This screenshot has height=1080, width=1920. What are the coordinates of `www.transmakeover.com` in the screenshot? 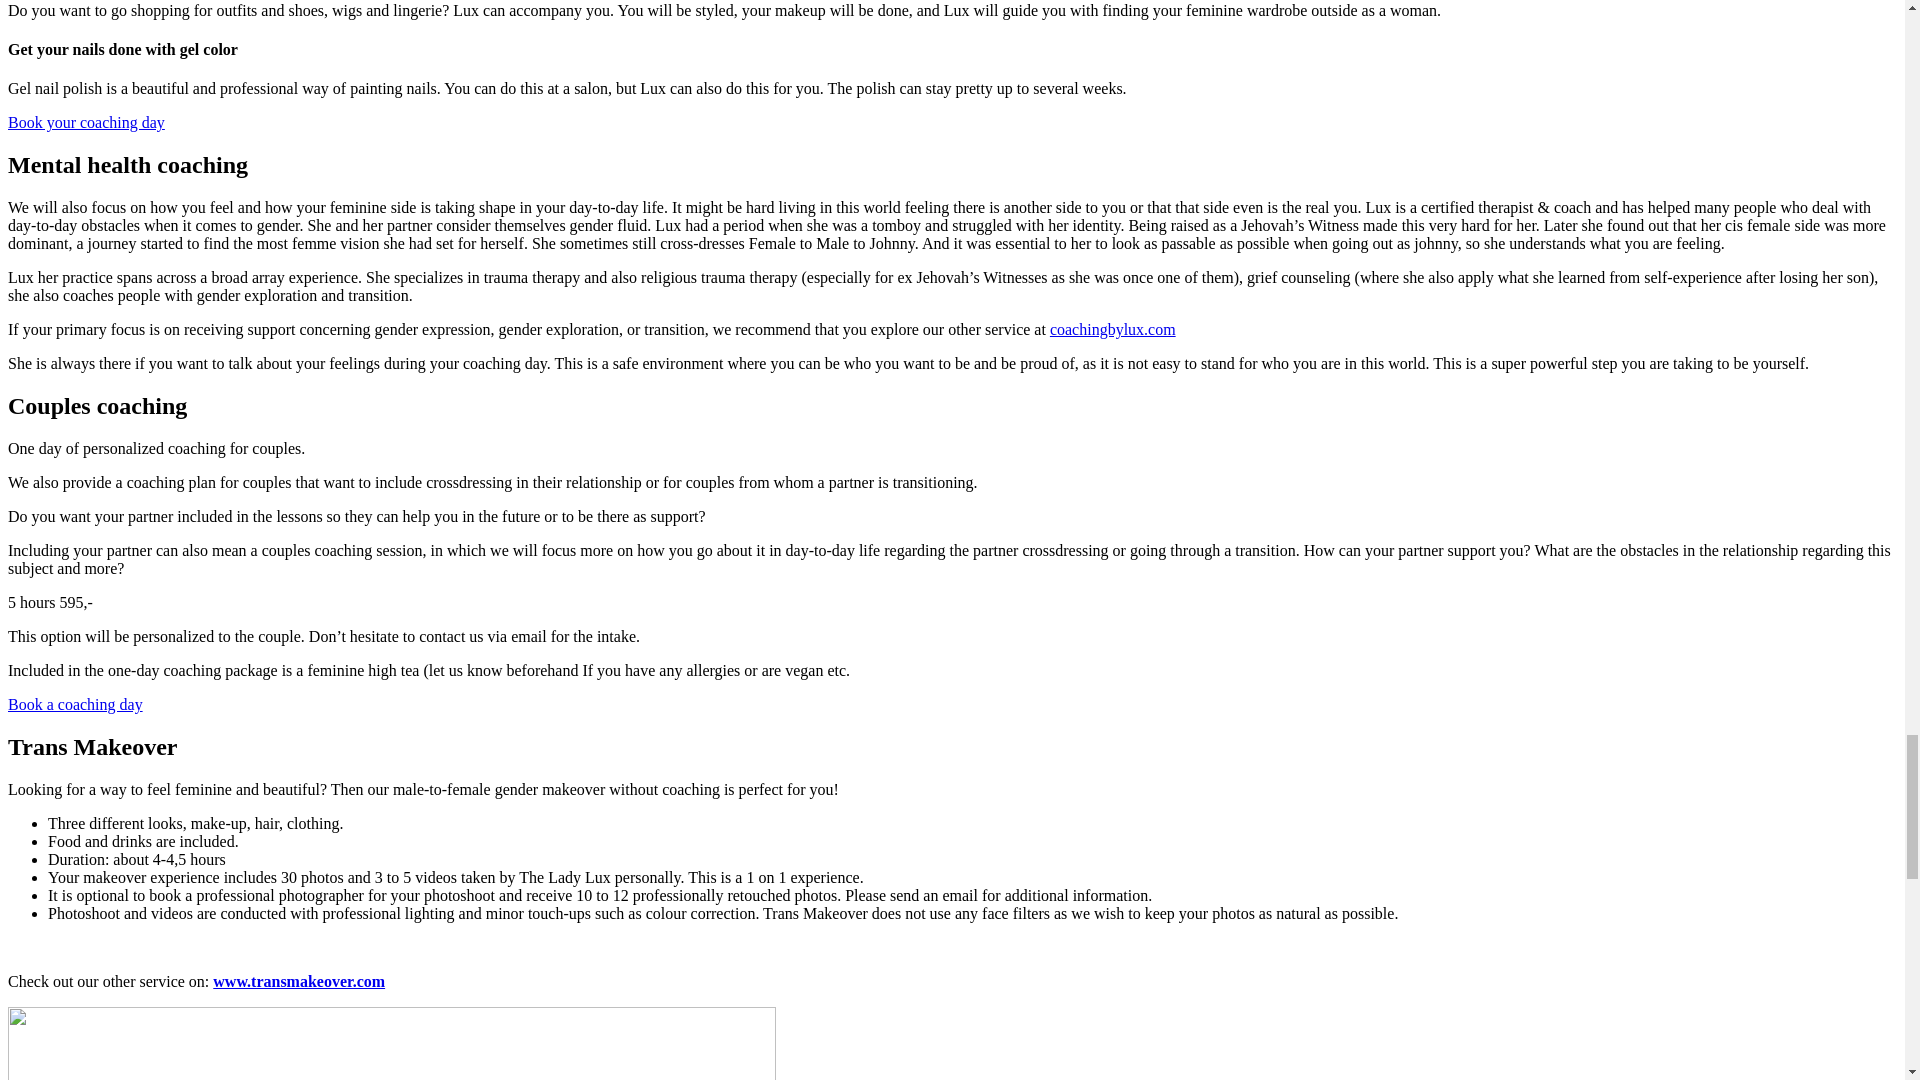 It's located at (299, 982).